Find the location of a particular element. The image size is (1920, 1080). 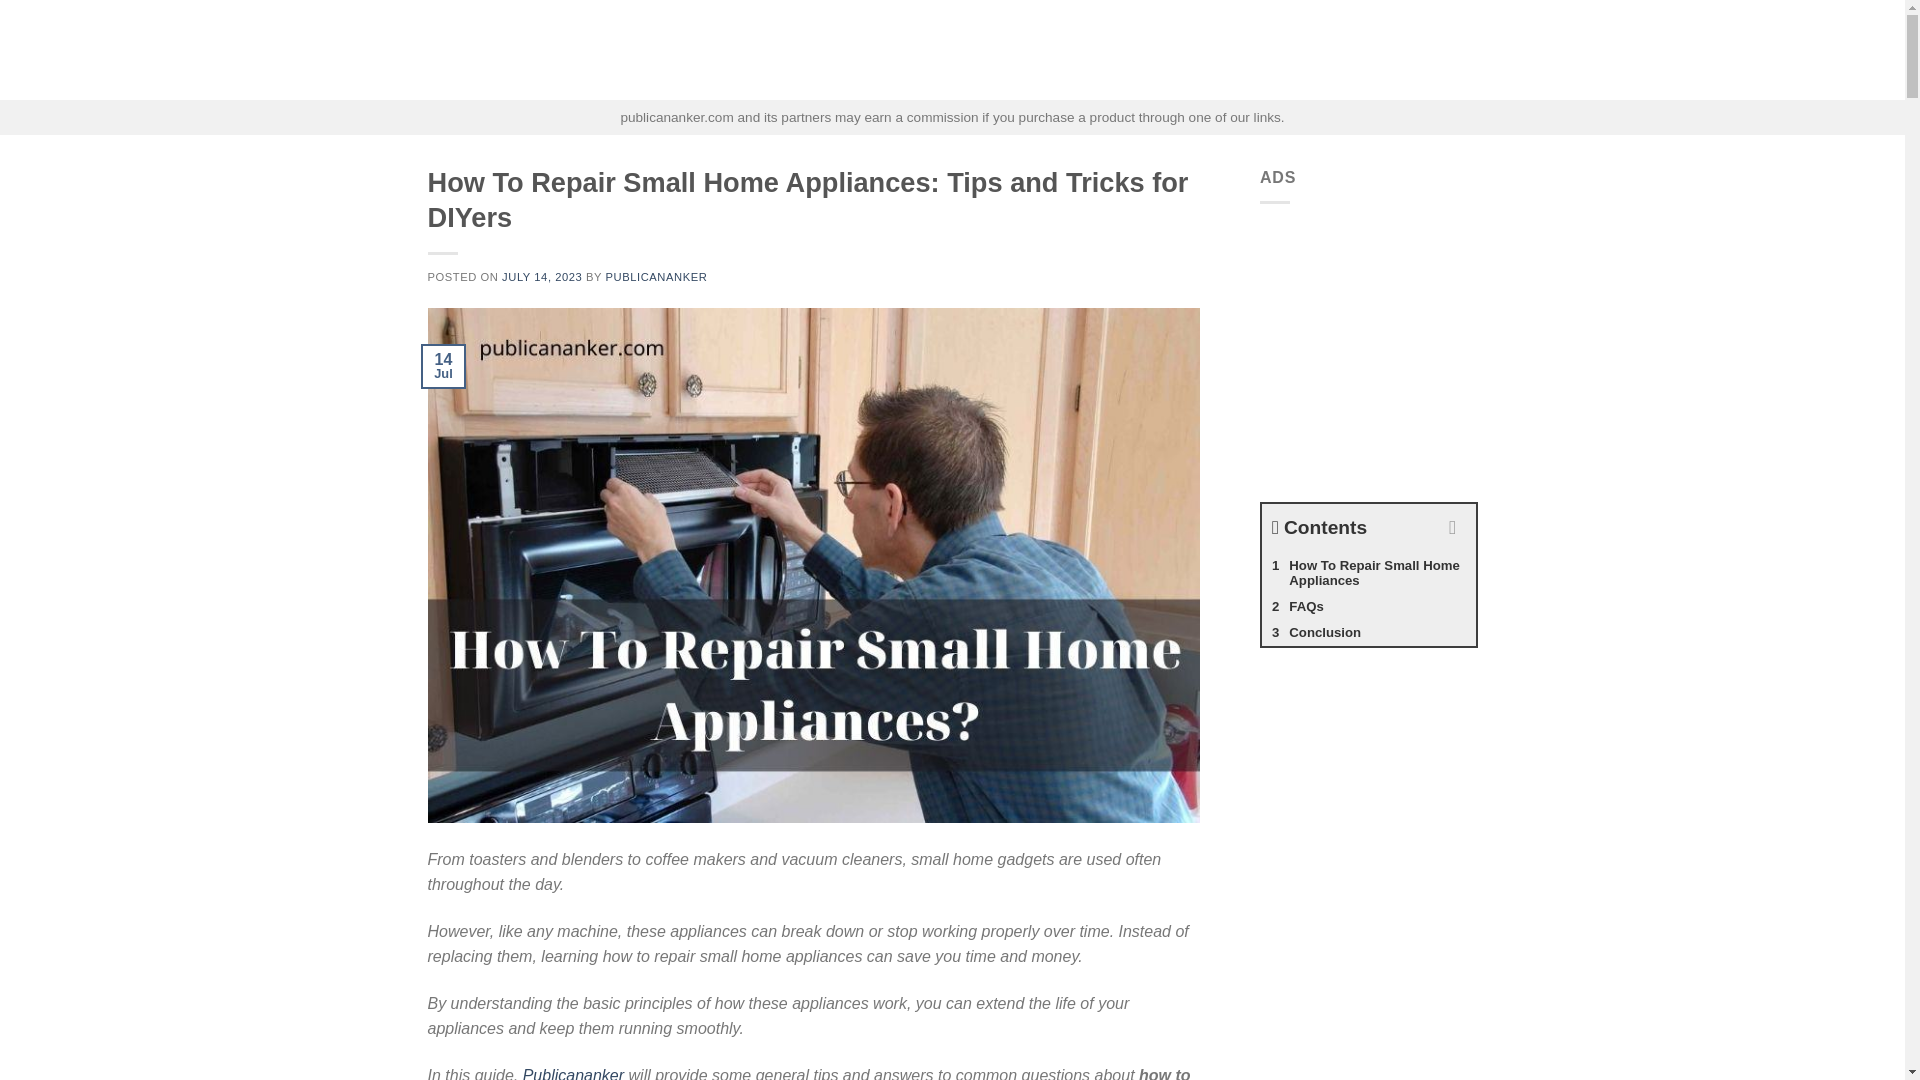

PUBLICANANKER is located at coordinates (657, 276).